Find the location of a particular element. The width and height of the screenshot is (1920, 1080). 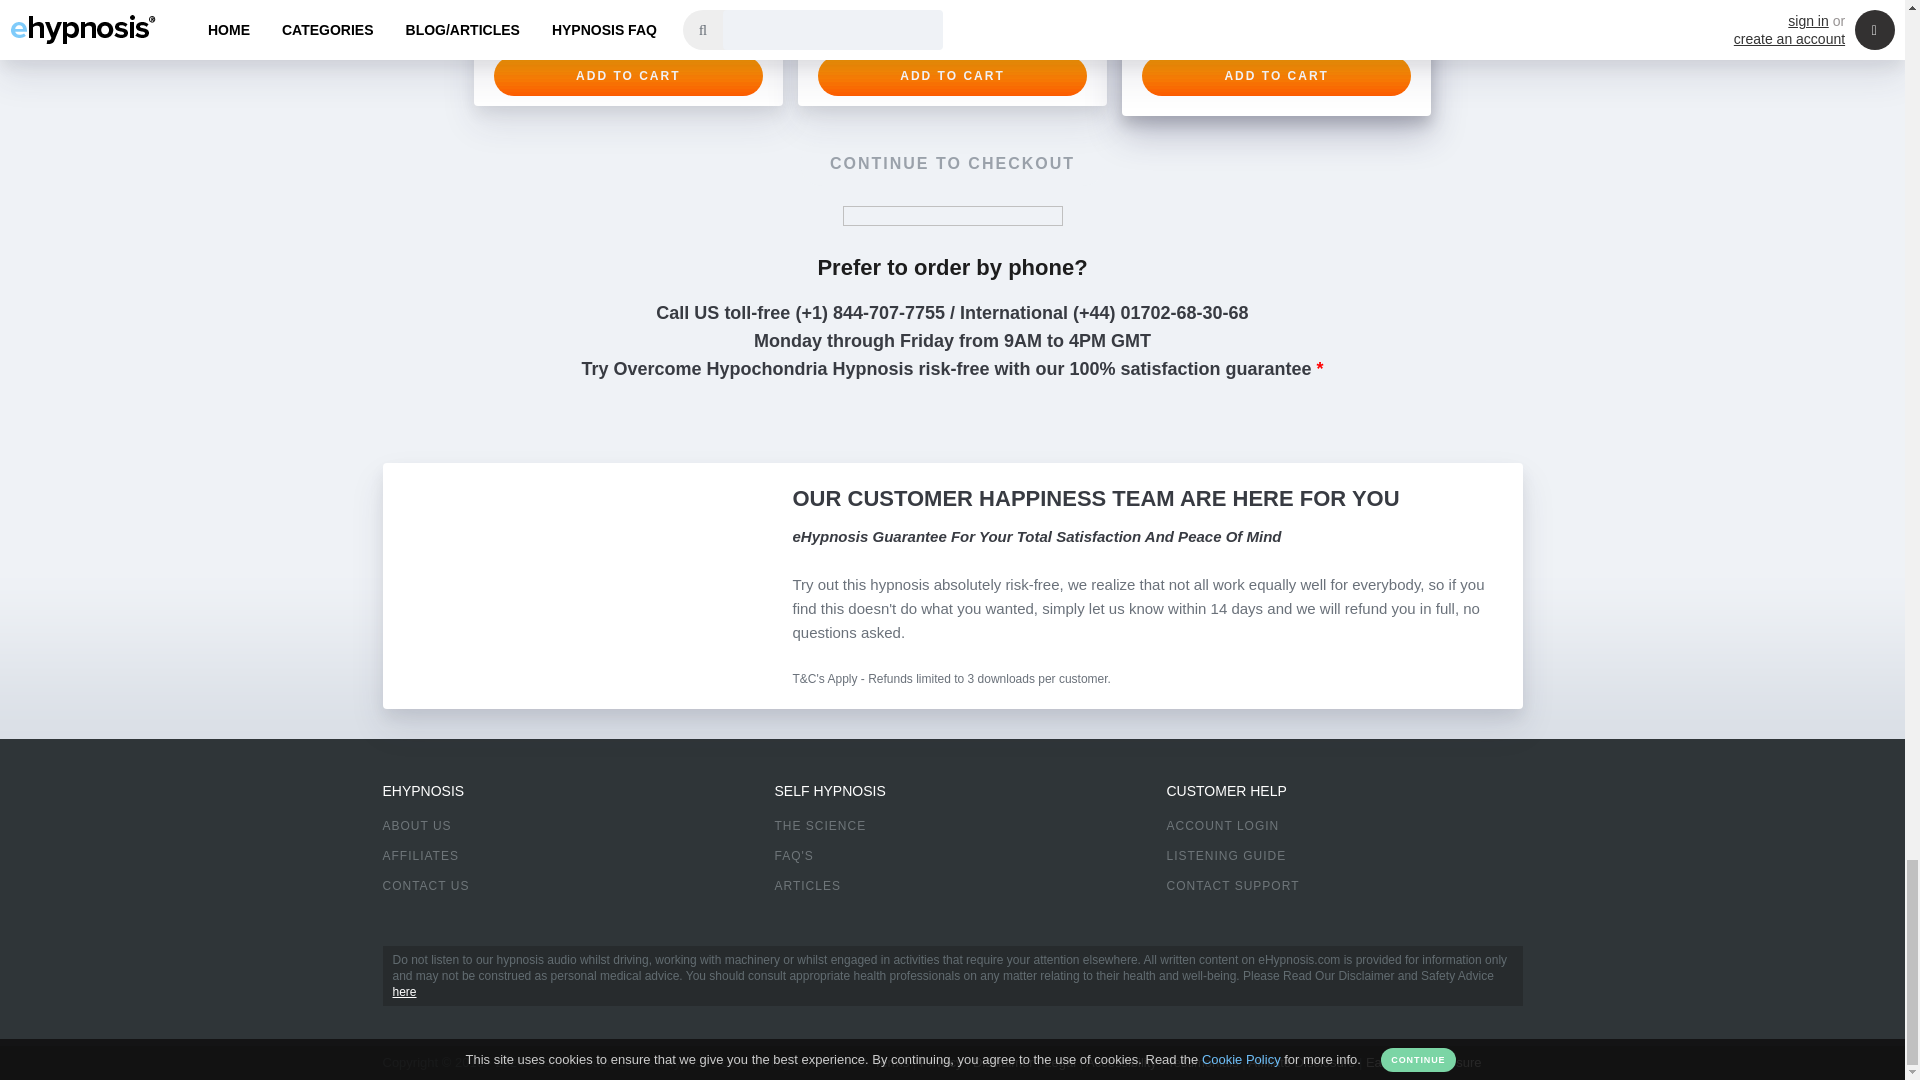

AFFILIATES is located at coordinates (420, 855).